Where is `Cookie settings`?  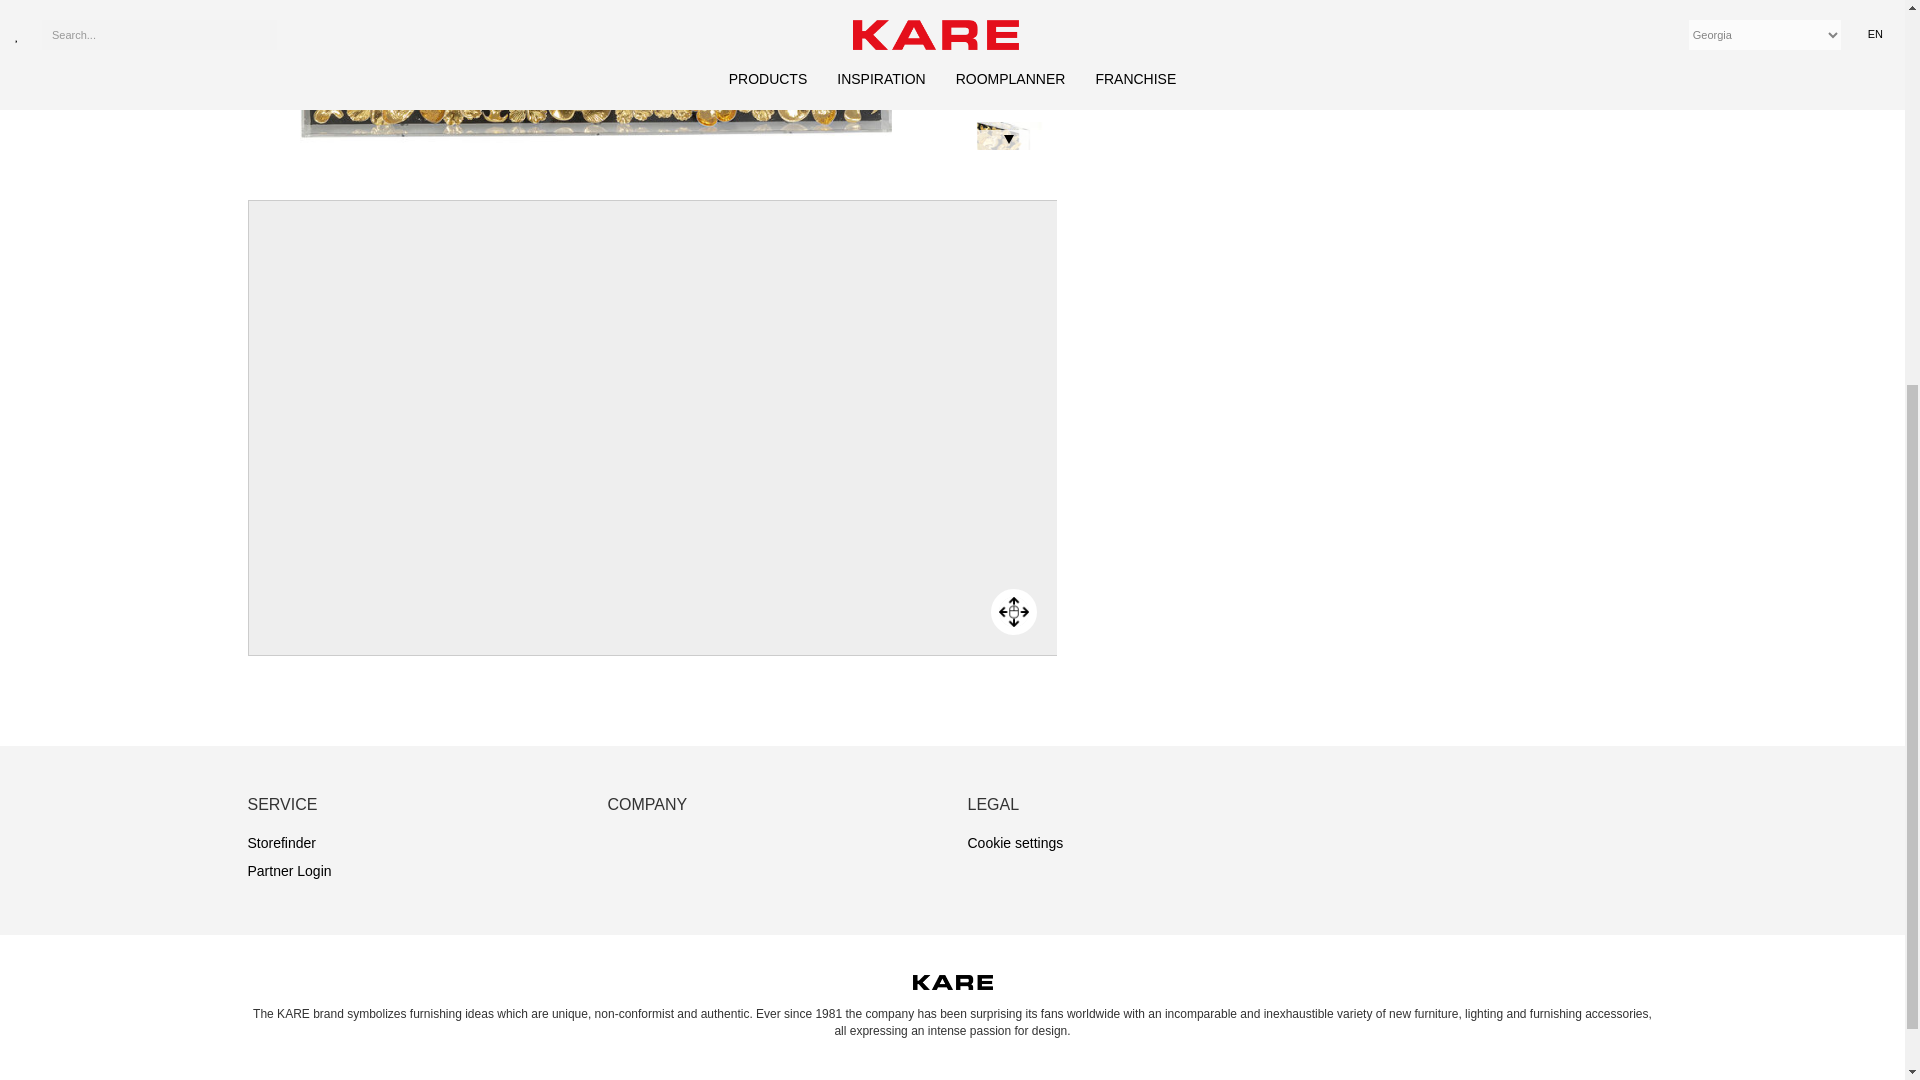 Cookie settings is located at coordinates (1015, 842).